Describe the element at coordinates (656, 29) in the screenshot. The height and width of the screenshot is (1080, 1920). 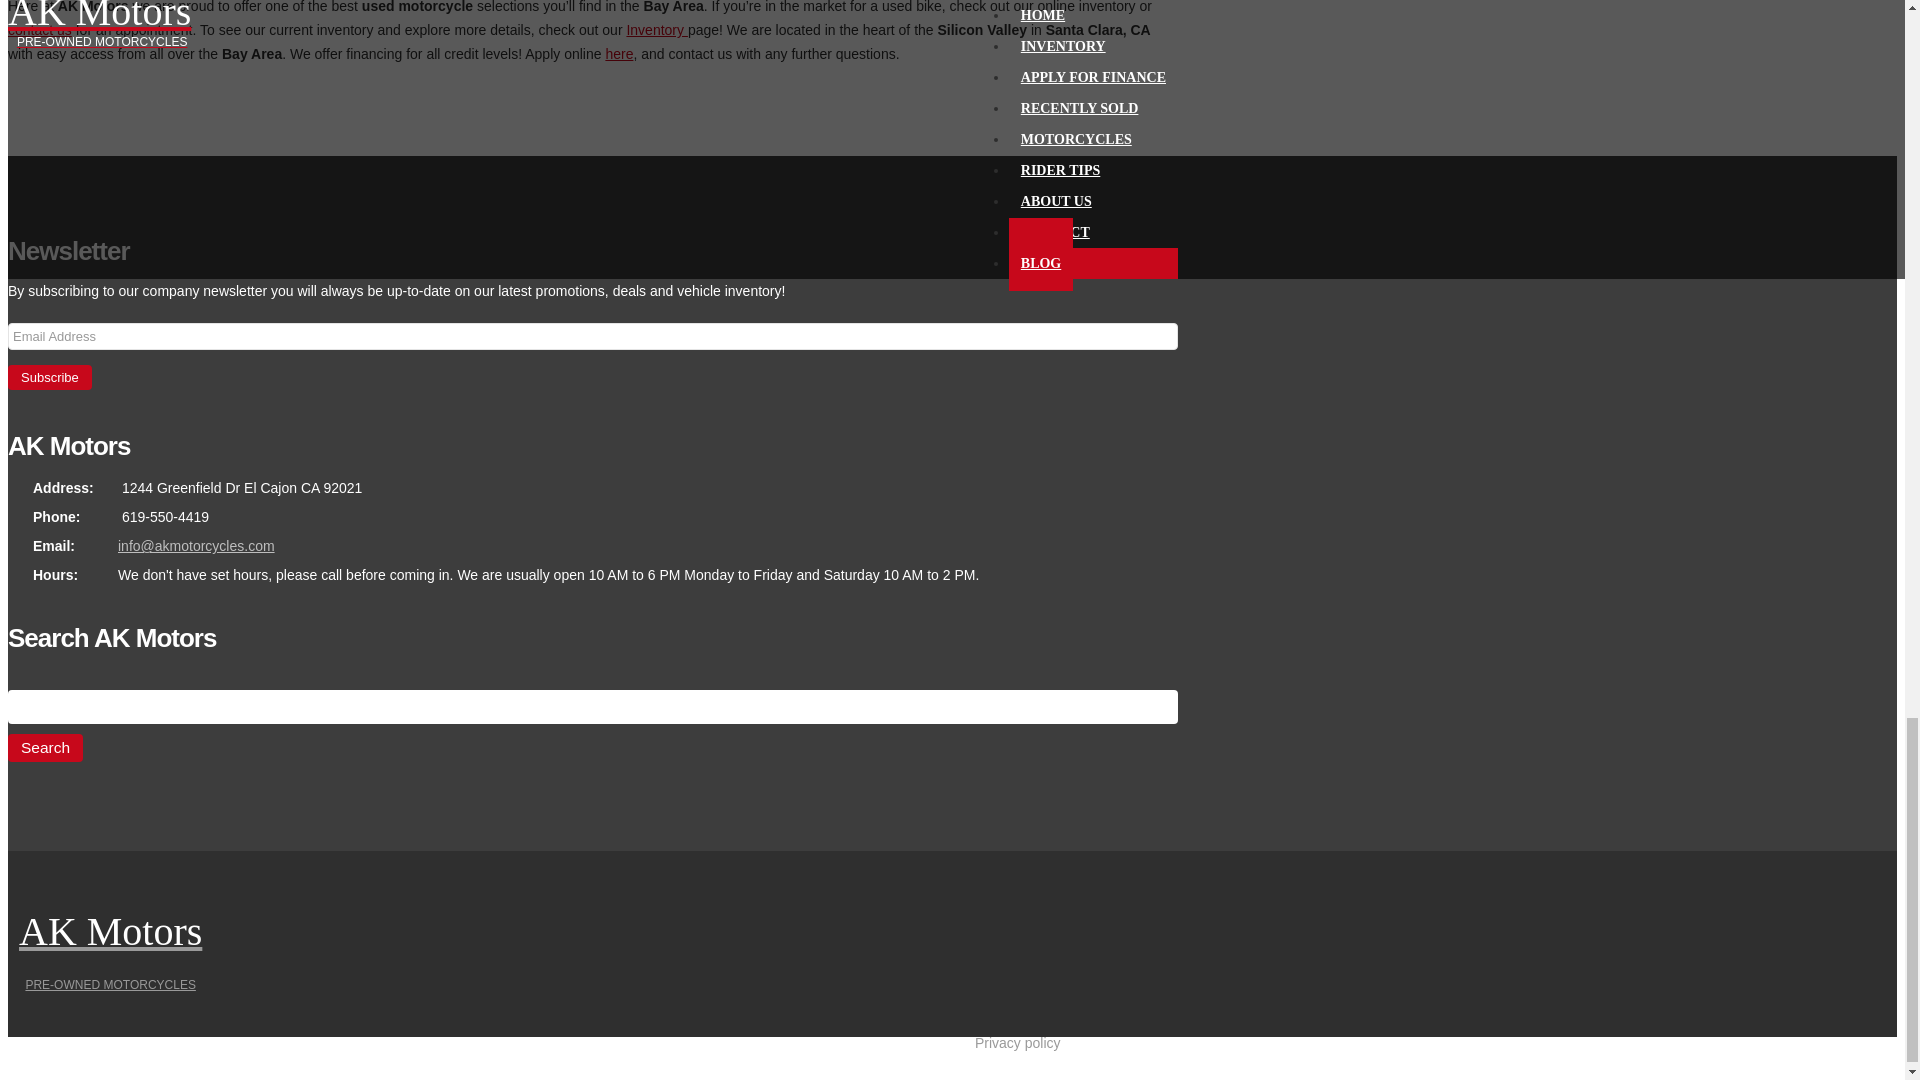
I see `Inventory` at that location.